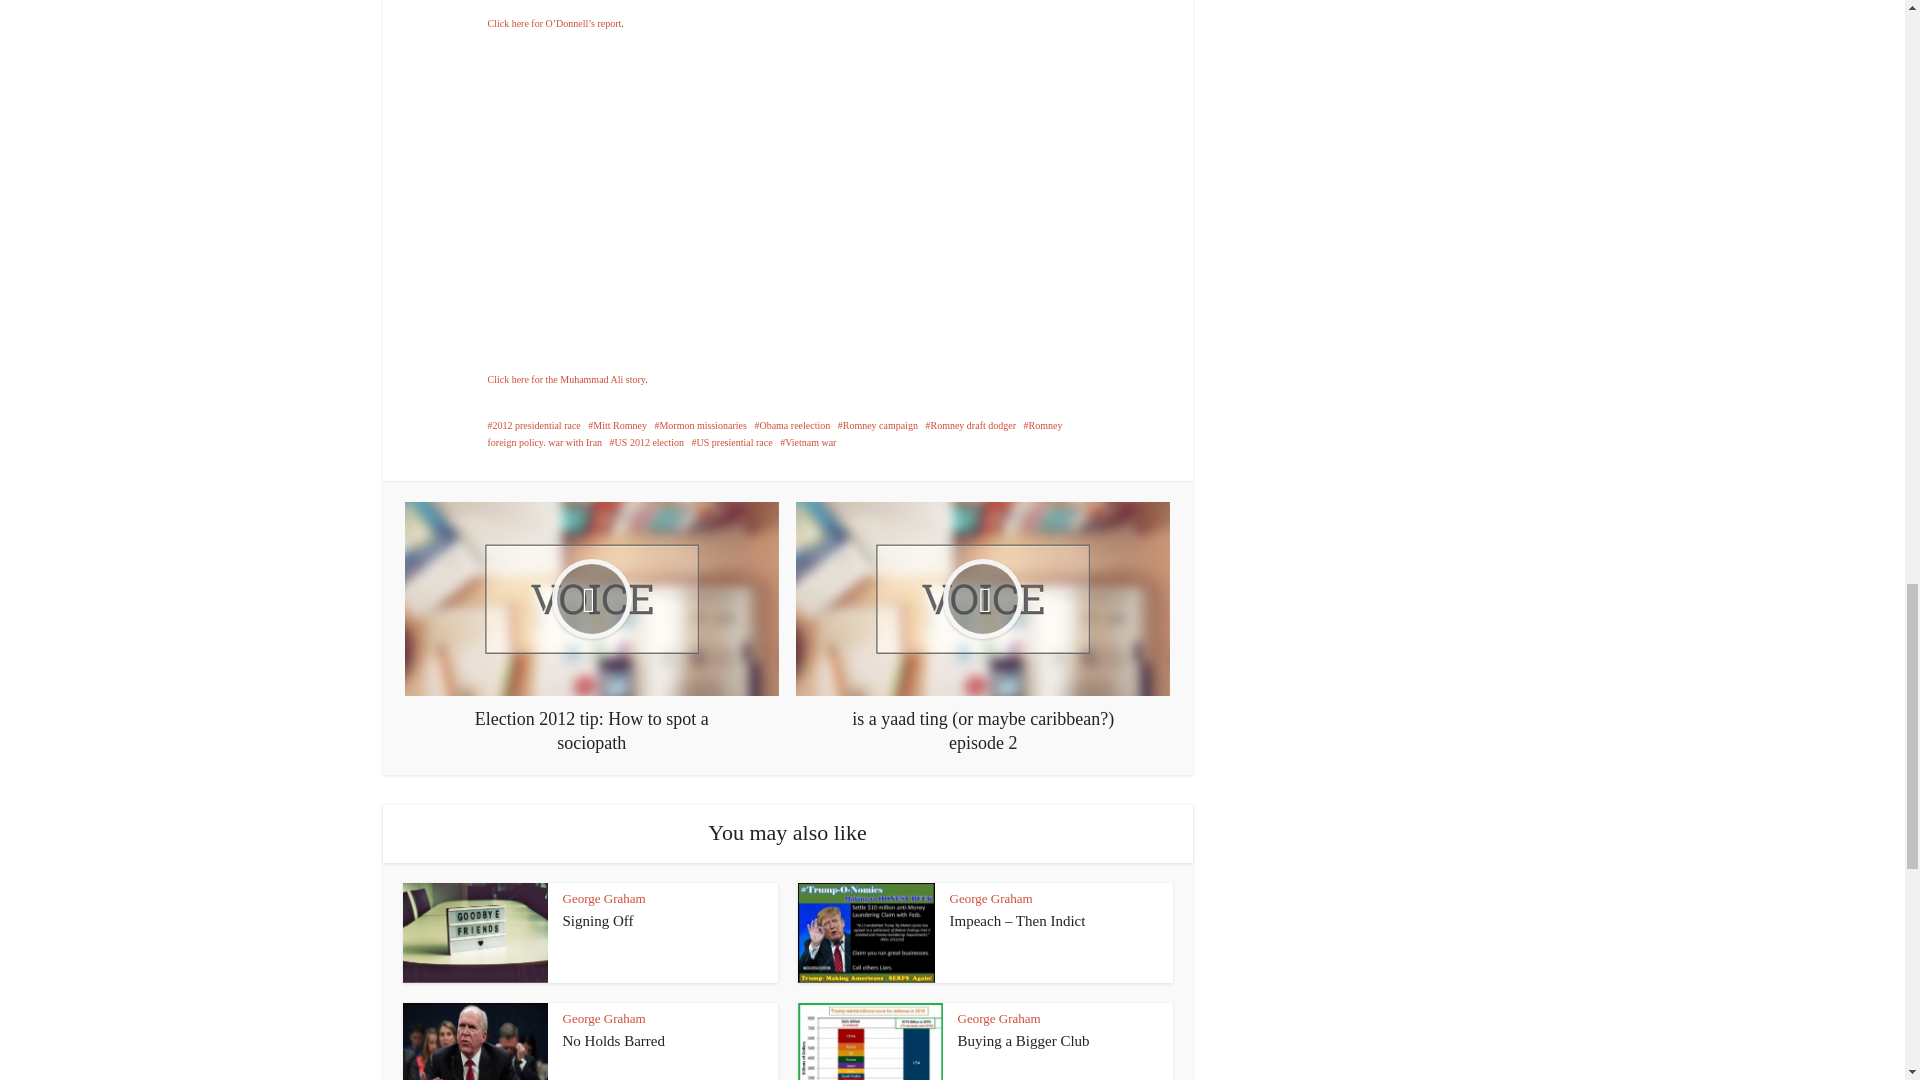 Image resolution: width=1920 pixels, height=1080 pixels. I want to click on Mormon missionaries, so click(700, 425).